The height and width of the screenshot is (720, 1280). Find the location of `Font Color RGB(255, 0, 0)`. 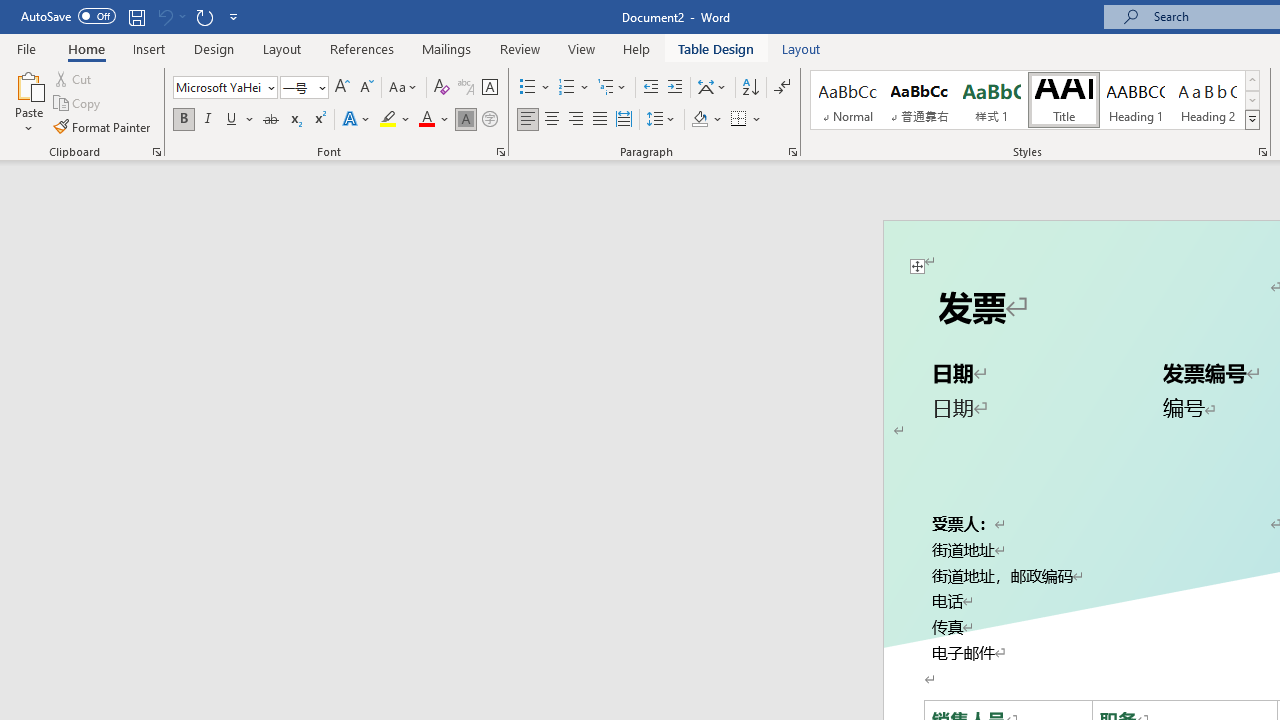

Font Color RGB(255, 0, 0) is located at coordinates (426, 120).